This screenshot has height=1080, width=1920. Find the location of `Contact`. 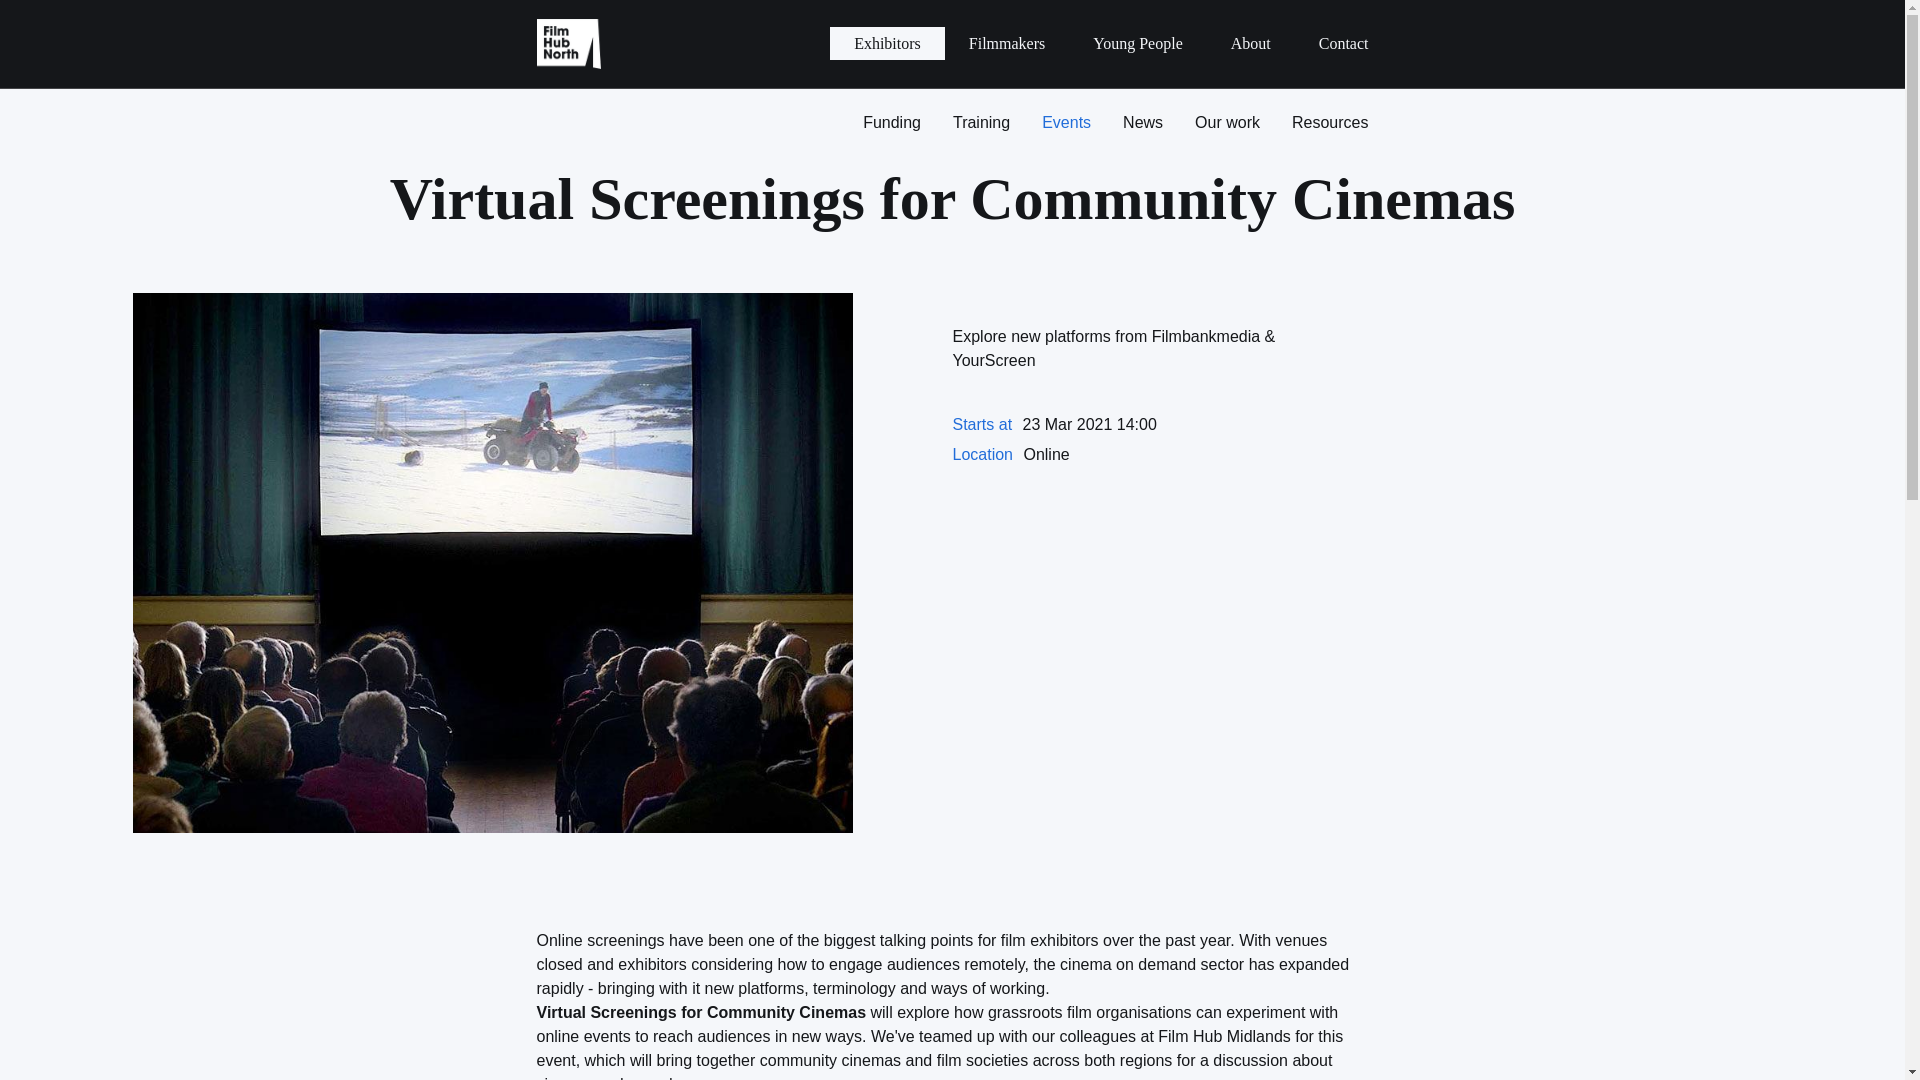

Contact is located at coordinates (1344, 44).